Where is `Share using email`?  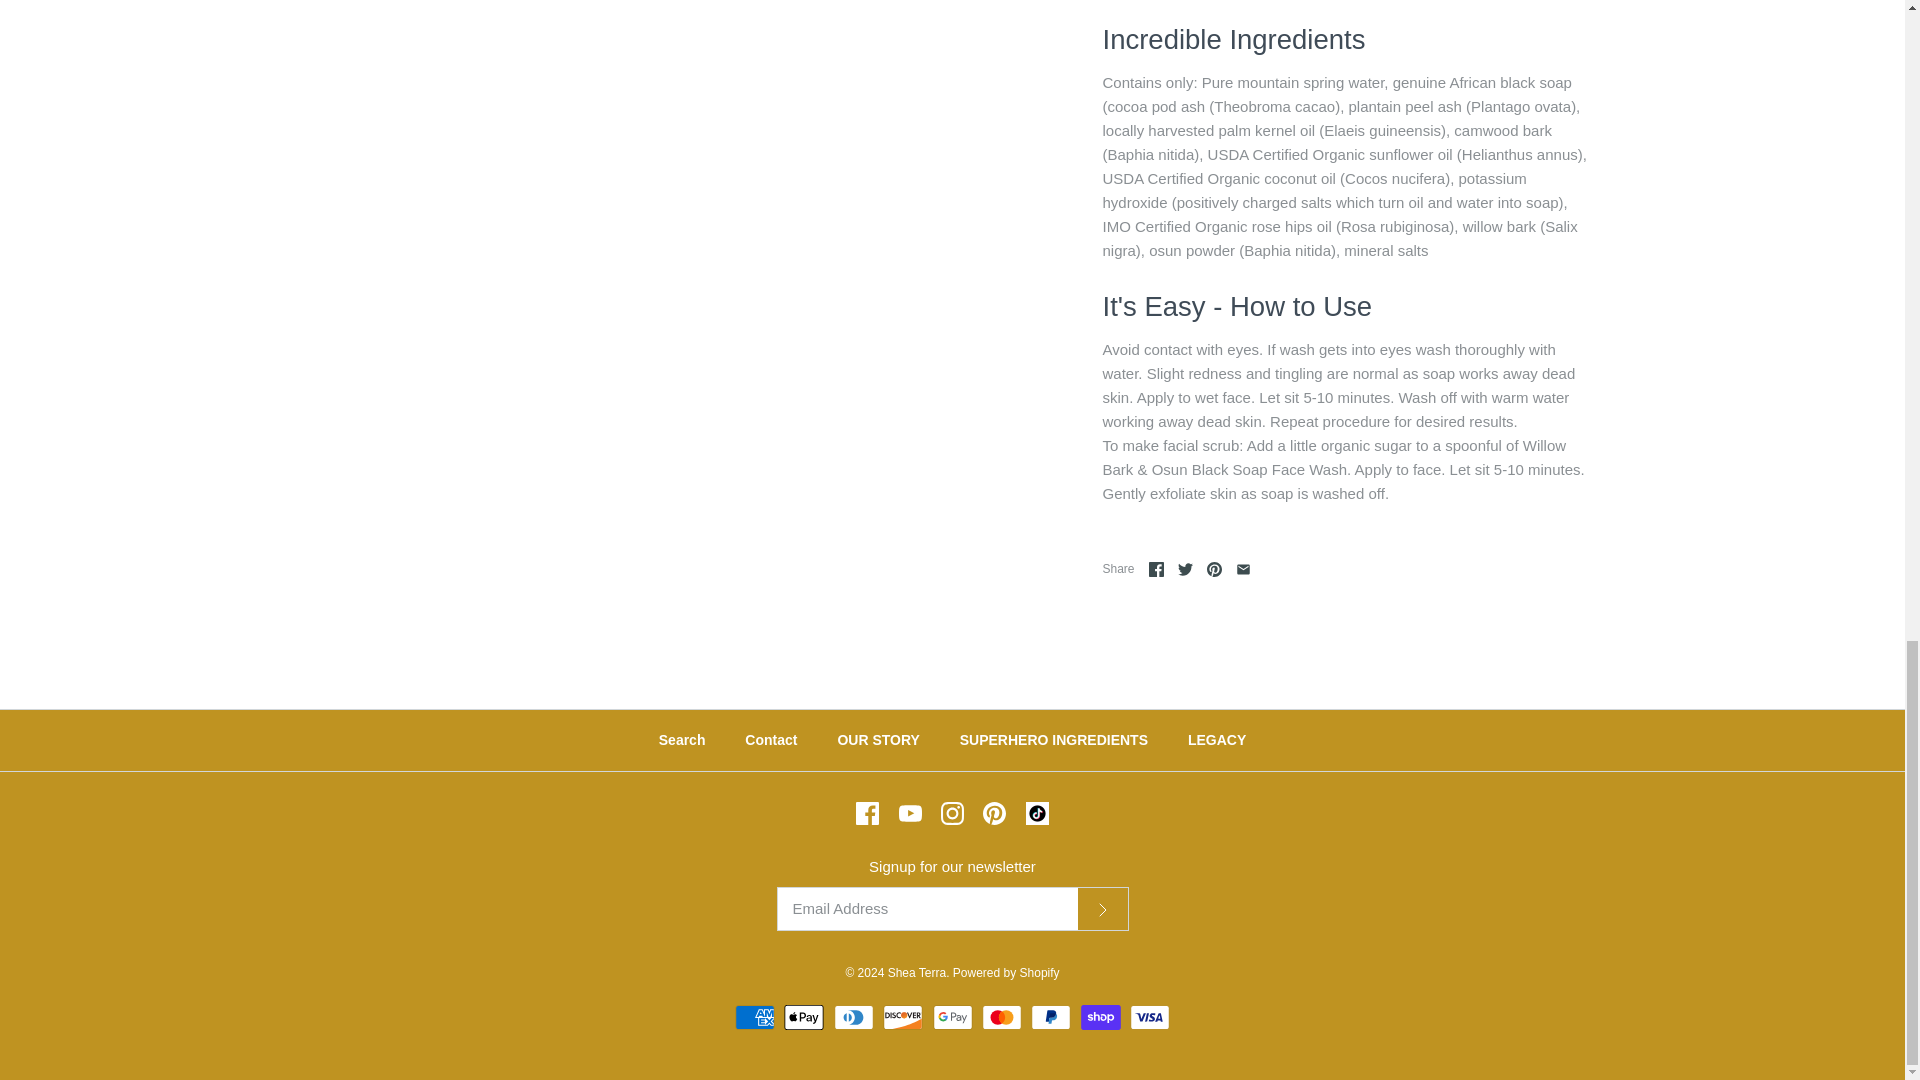
Share using email is located at coordinates (1244, 568).